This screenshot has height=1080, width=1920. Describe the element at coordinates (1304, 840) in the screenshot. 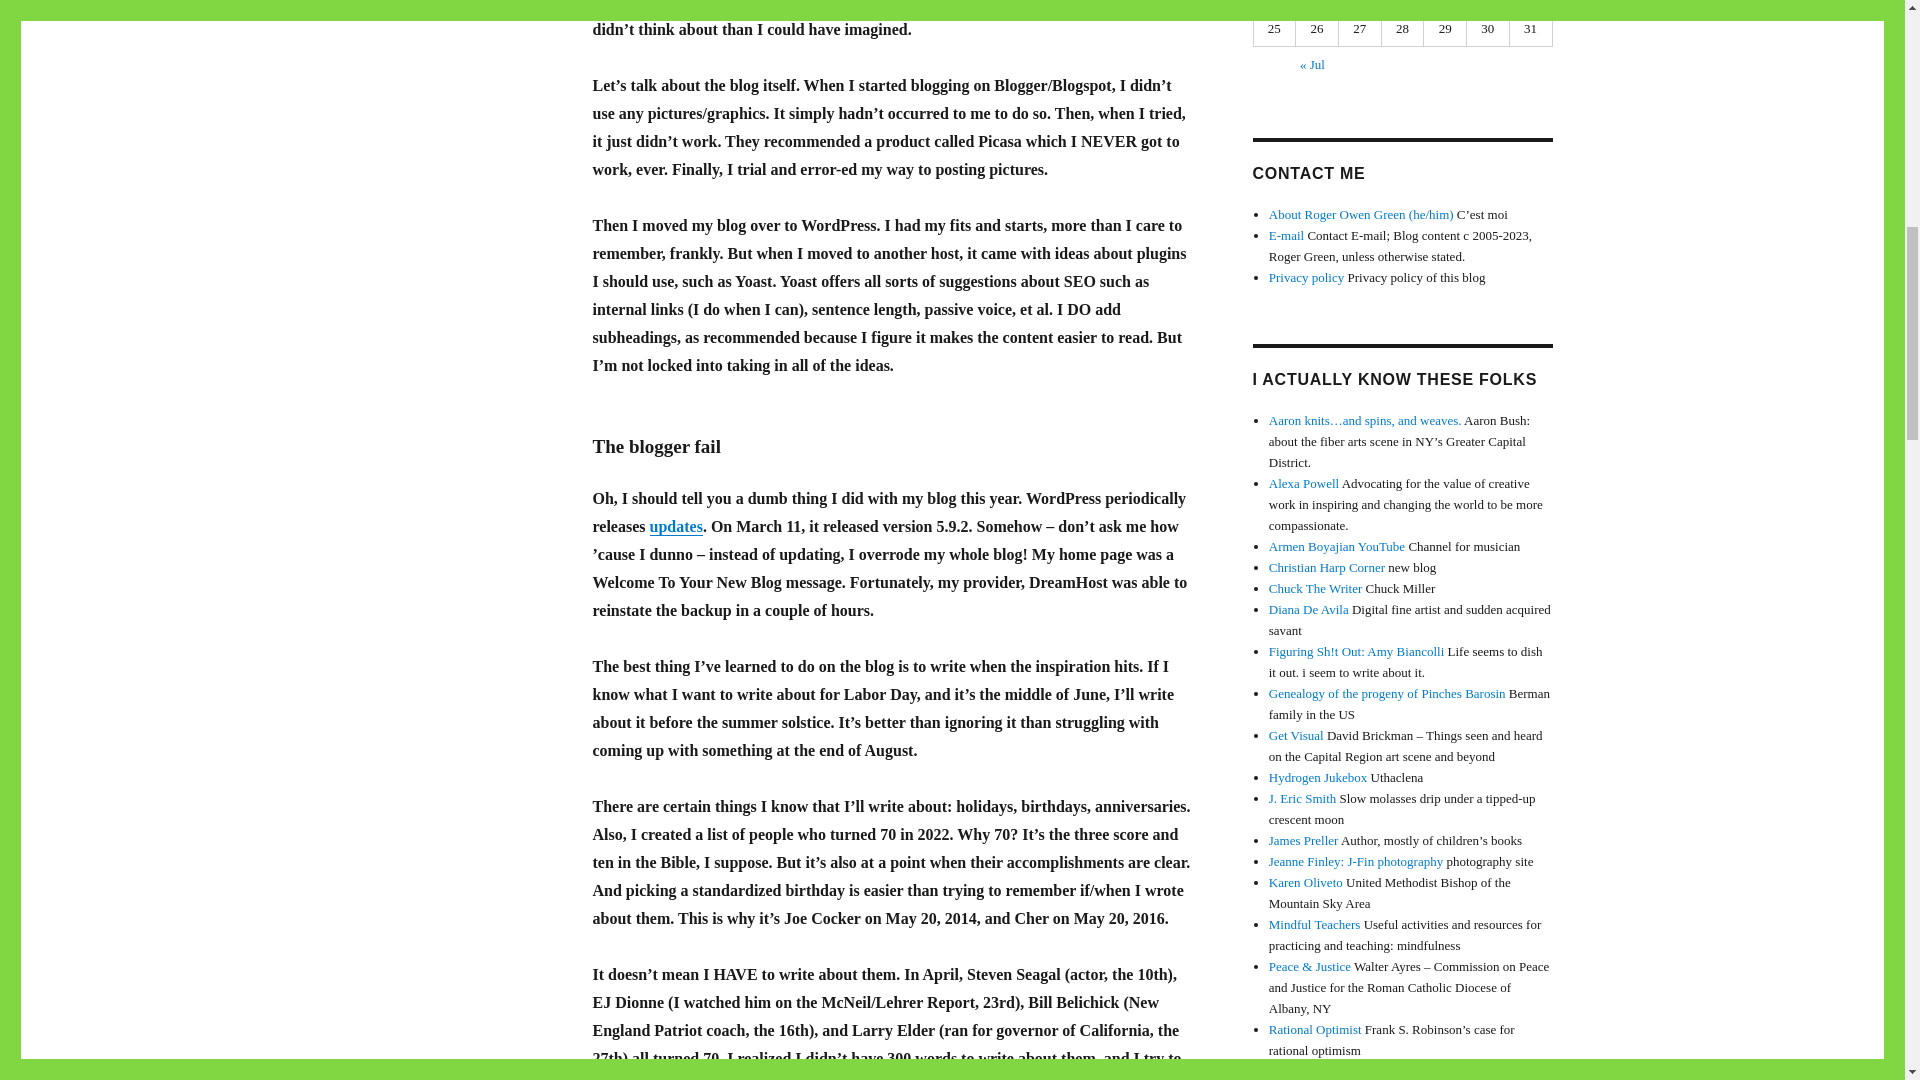

I see `James Preller` at that location.